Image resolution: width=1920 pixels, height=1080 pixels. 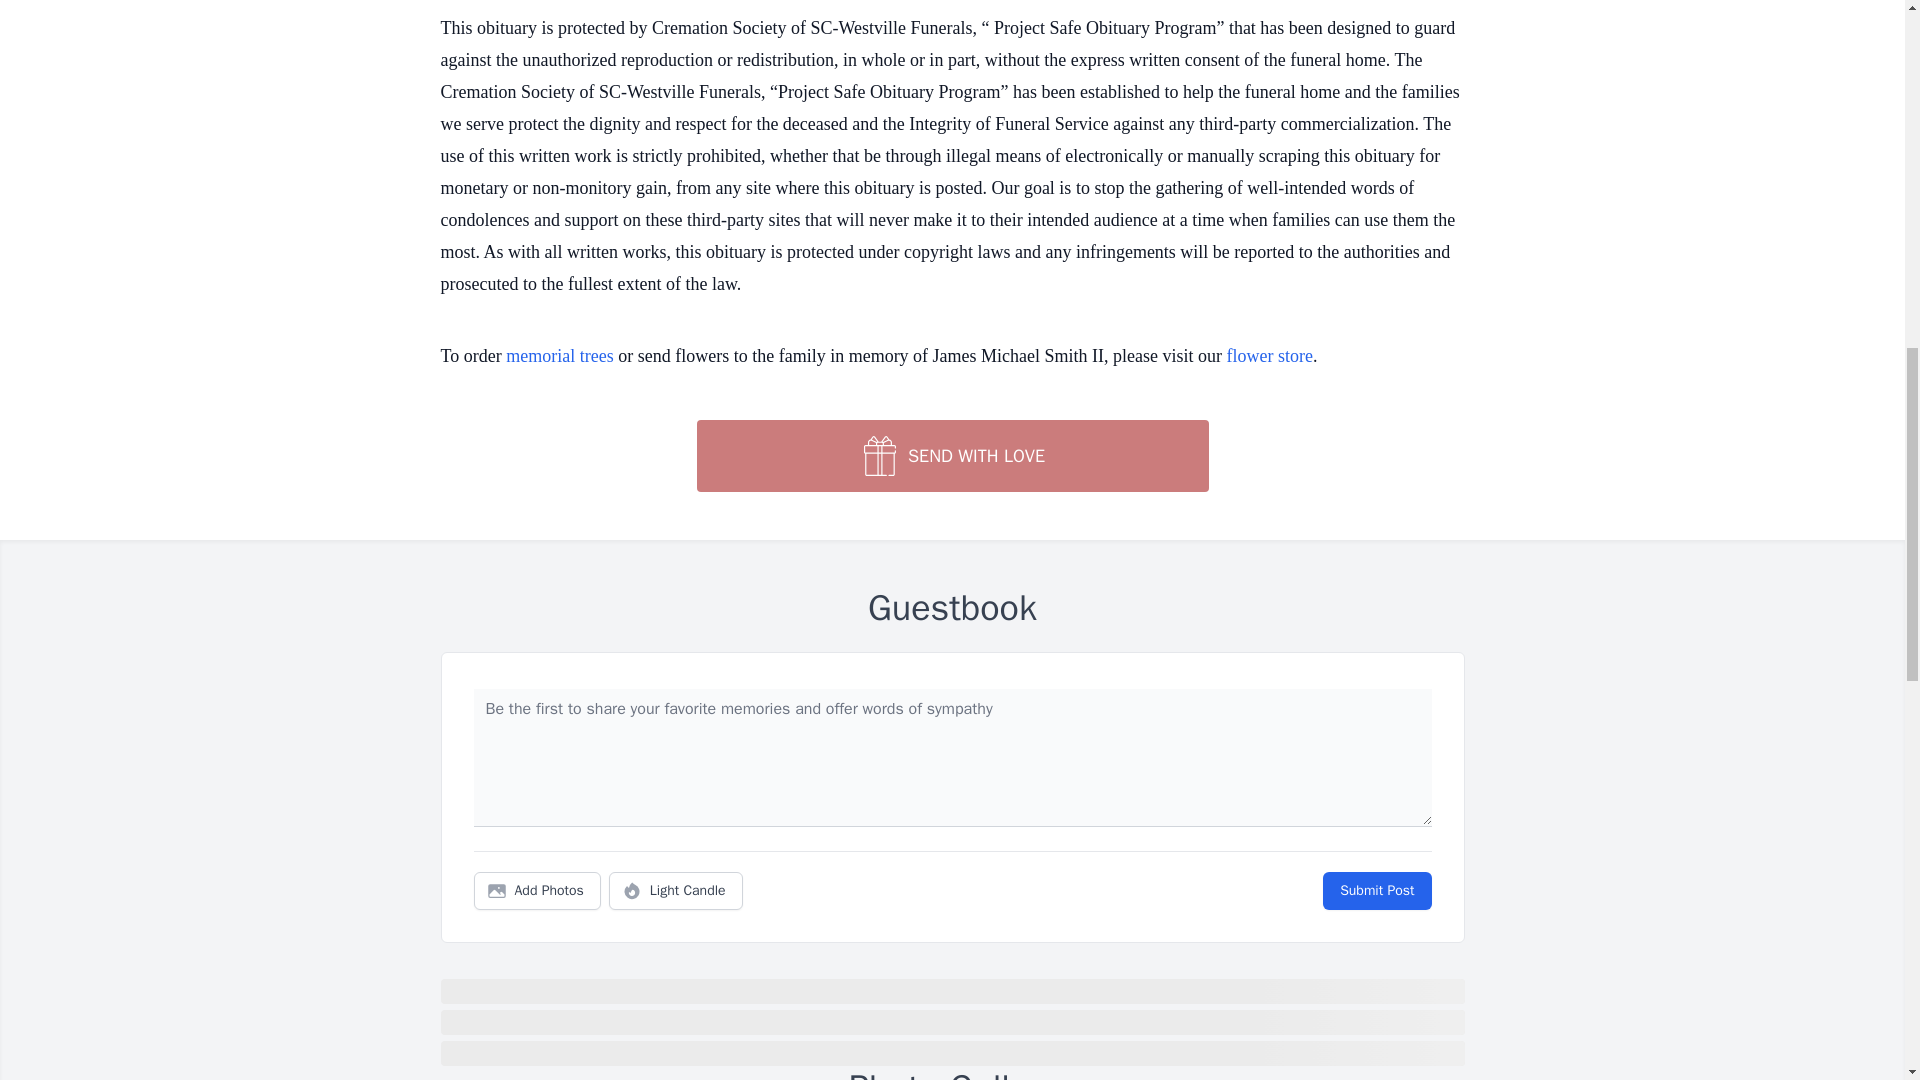 What do you see at coordinates (1376, 890) in the screenshot?
I see `Submit Post` at bounding box center [1376, 890].